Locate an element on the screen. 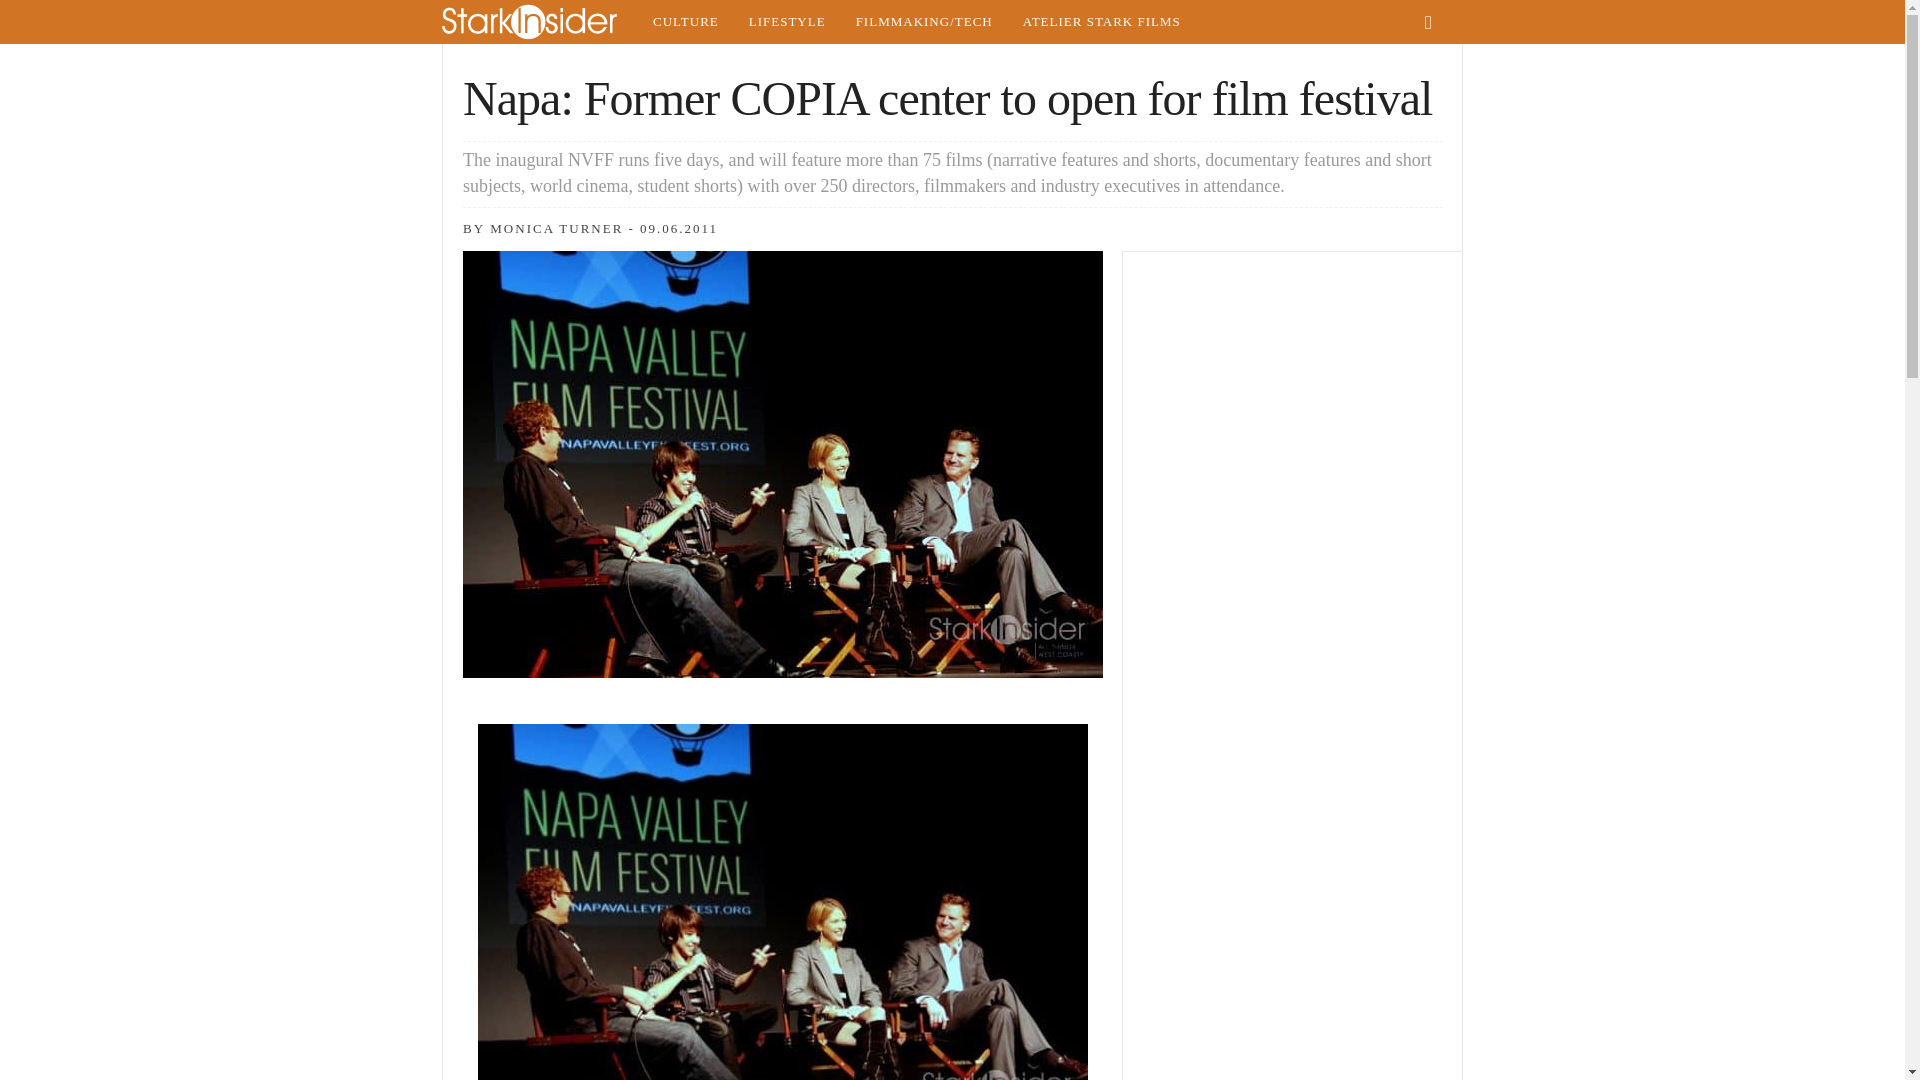 The height and width of the screenshot is (1080, 1920). Tech, gadgets, camera news and reviews from Silicon Valley is located at coordinates (924, 22).